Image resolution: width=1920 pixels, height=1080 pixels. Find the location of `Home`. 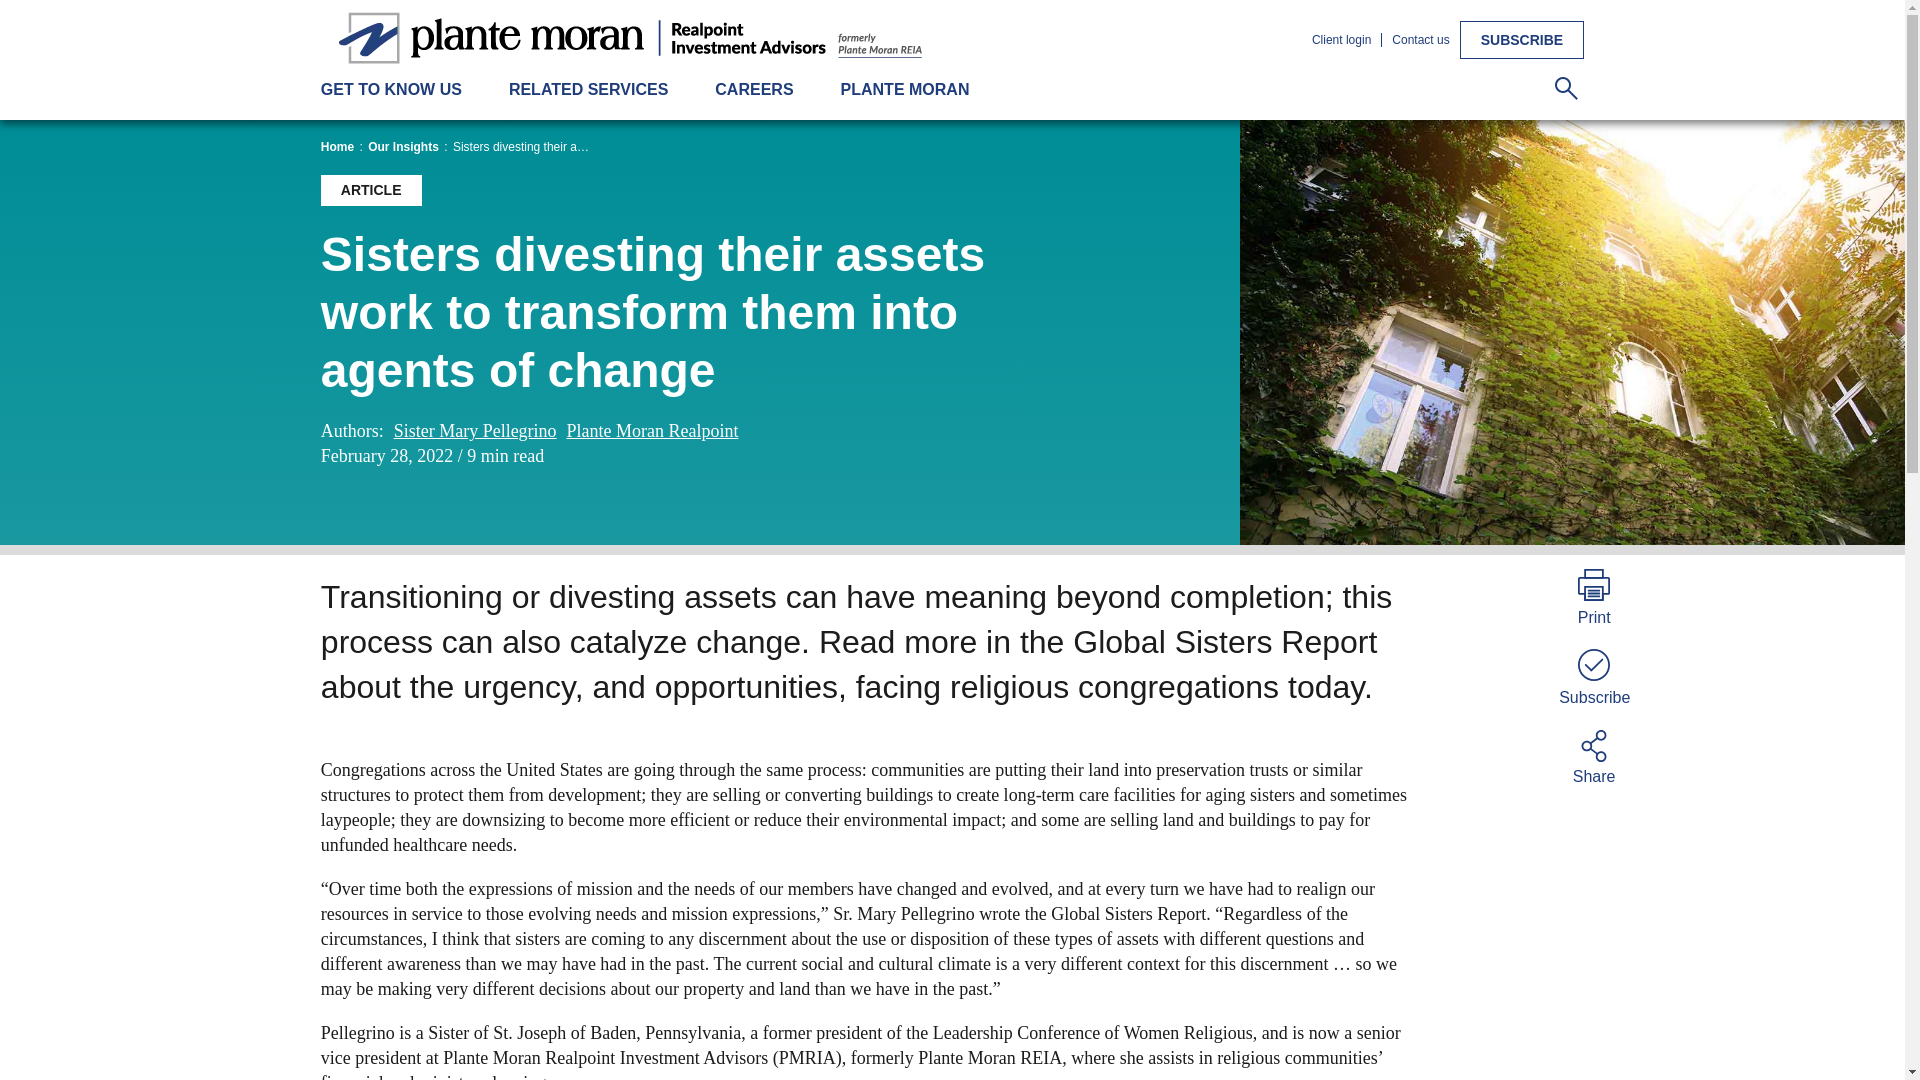

Home is located at coordinates (336, 148).